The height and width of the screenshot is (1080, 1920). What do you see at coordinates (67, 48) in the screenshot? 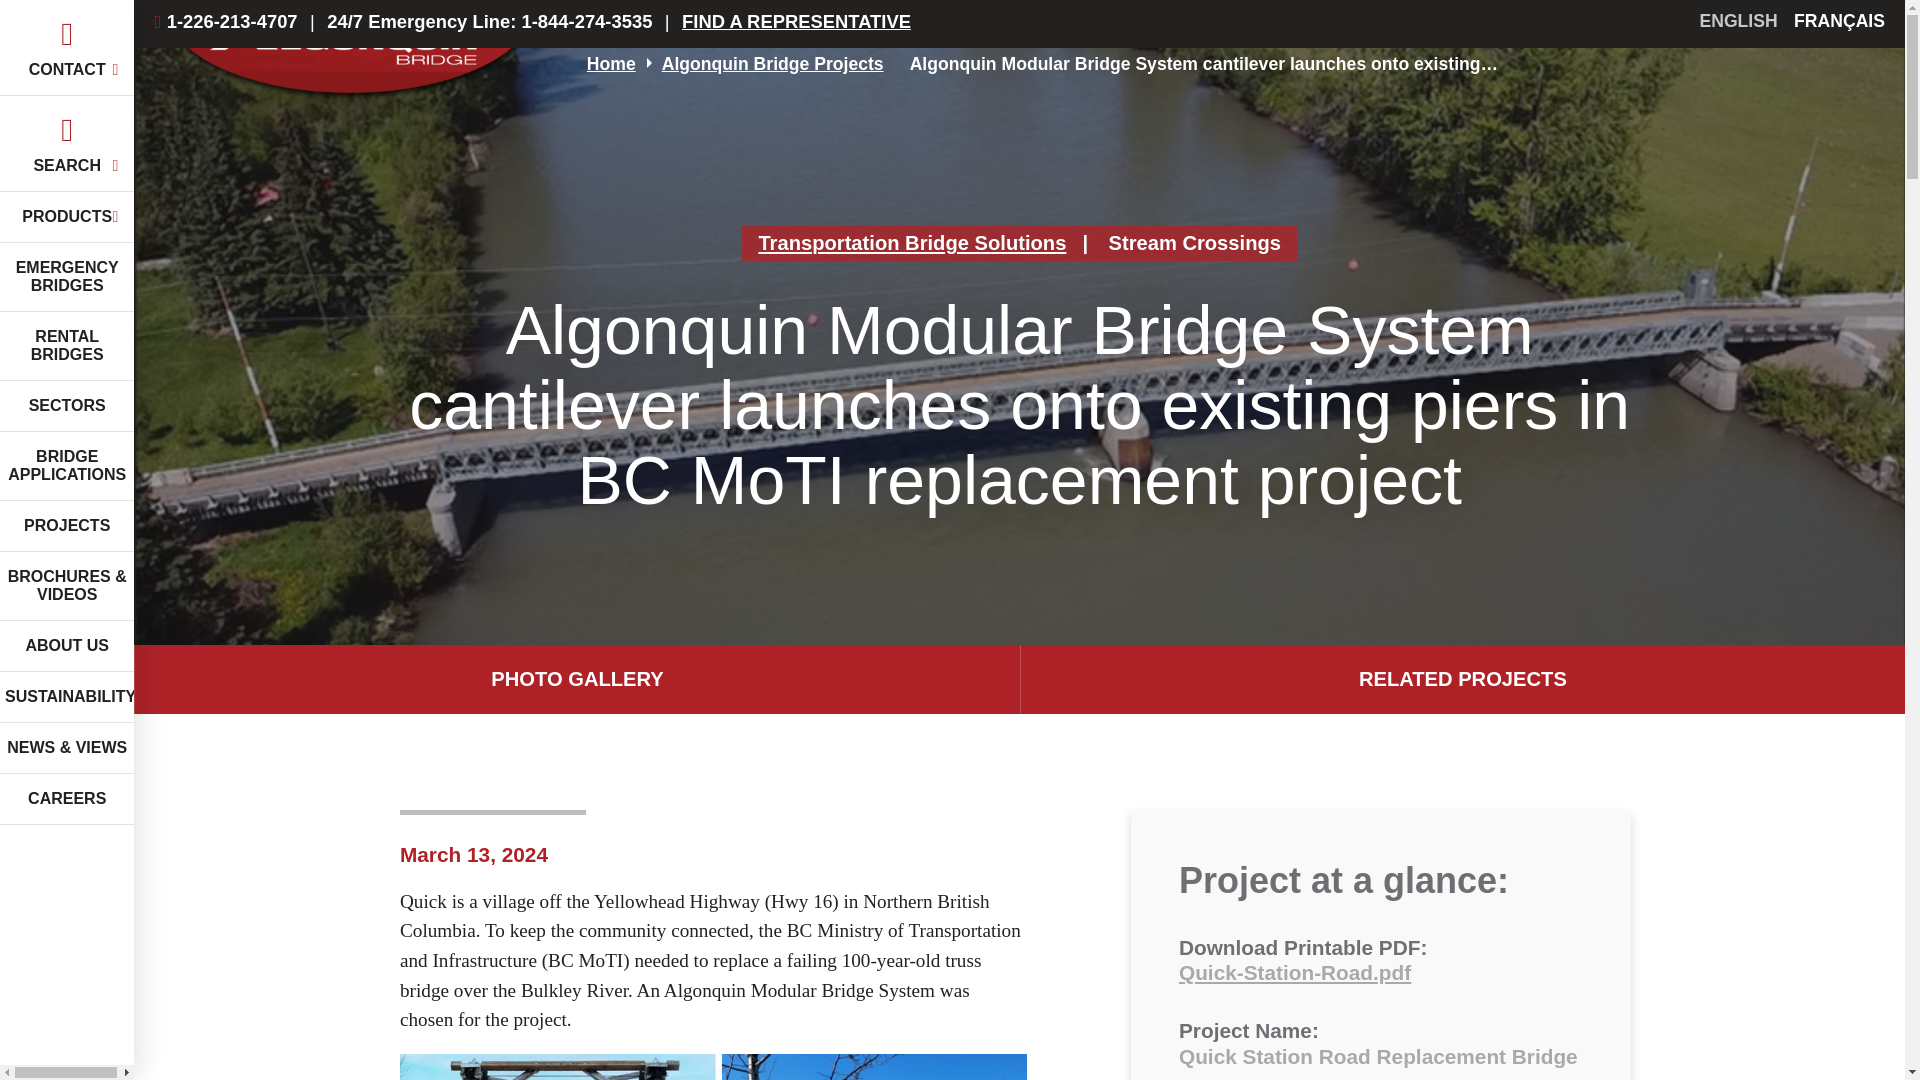
I see `CONTACT` at bounding box center [67, 48].